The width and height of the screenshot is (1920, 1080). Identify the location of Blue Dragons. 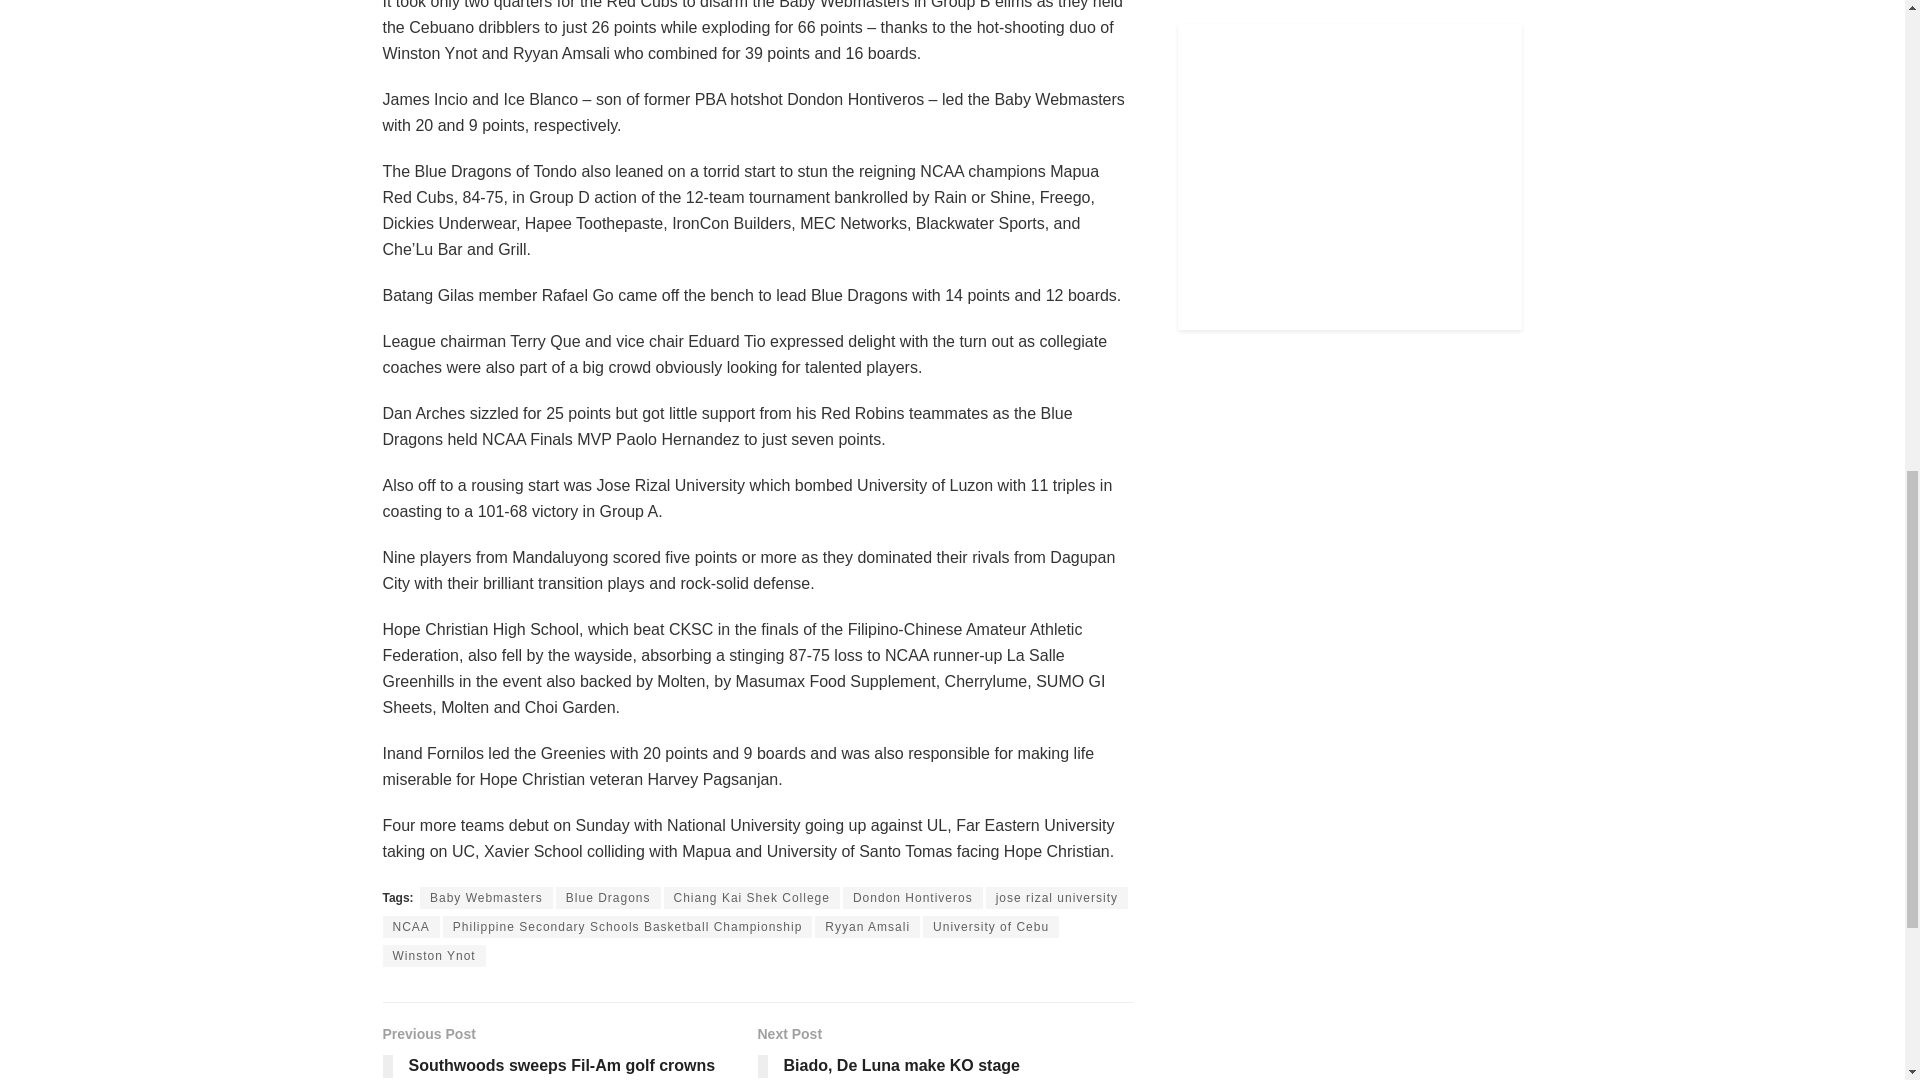
(866, 926).